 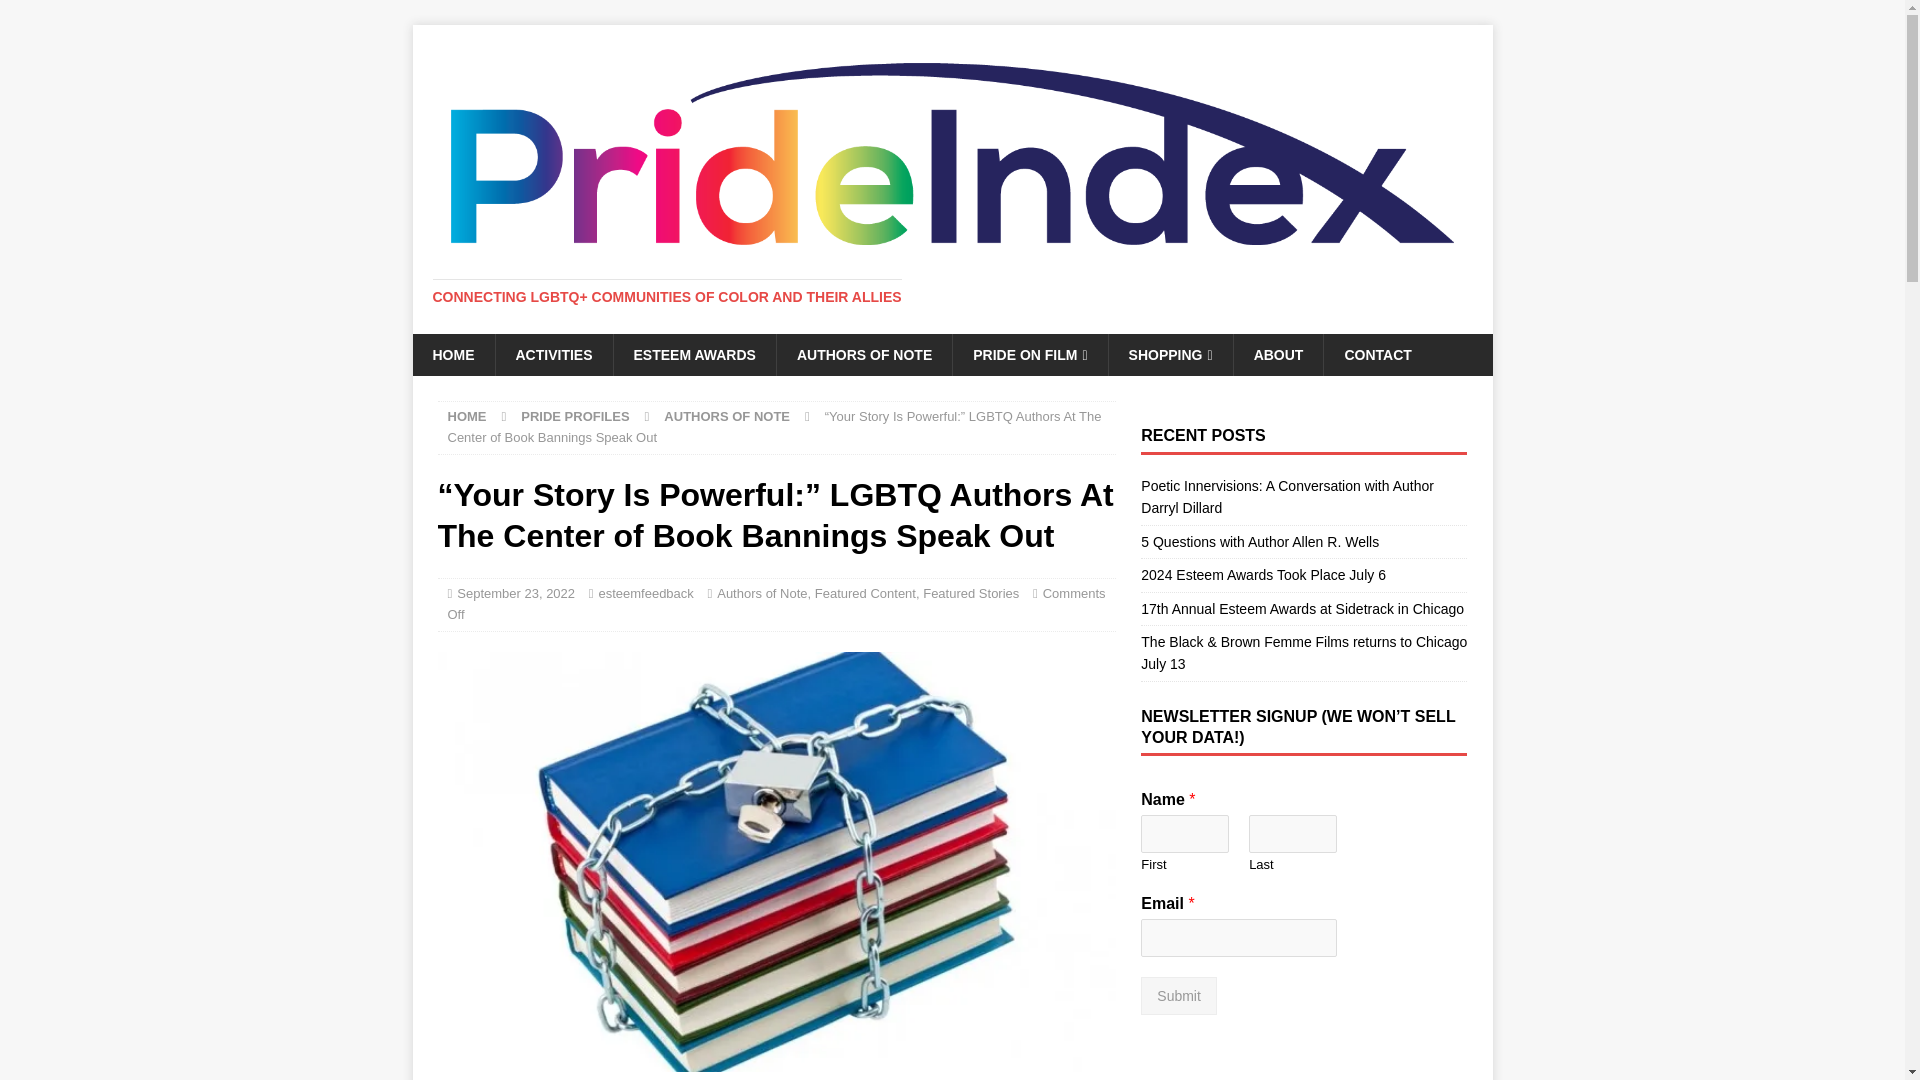 What do you see at coordinates (971, 593) in the screenshot?
I see `Featured Stories` at bounding box center [971, 593].